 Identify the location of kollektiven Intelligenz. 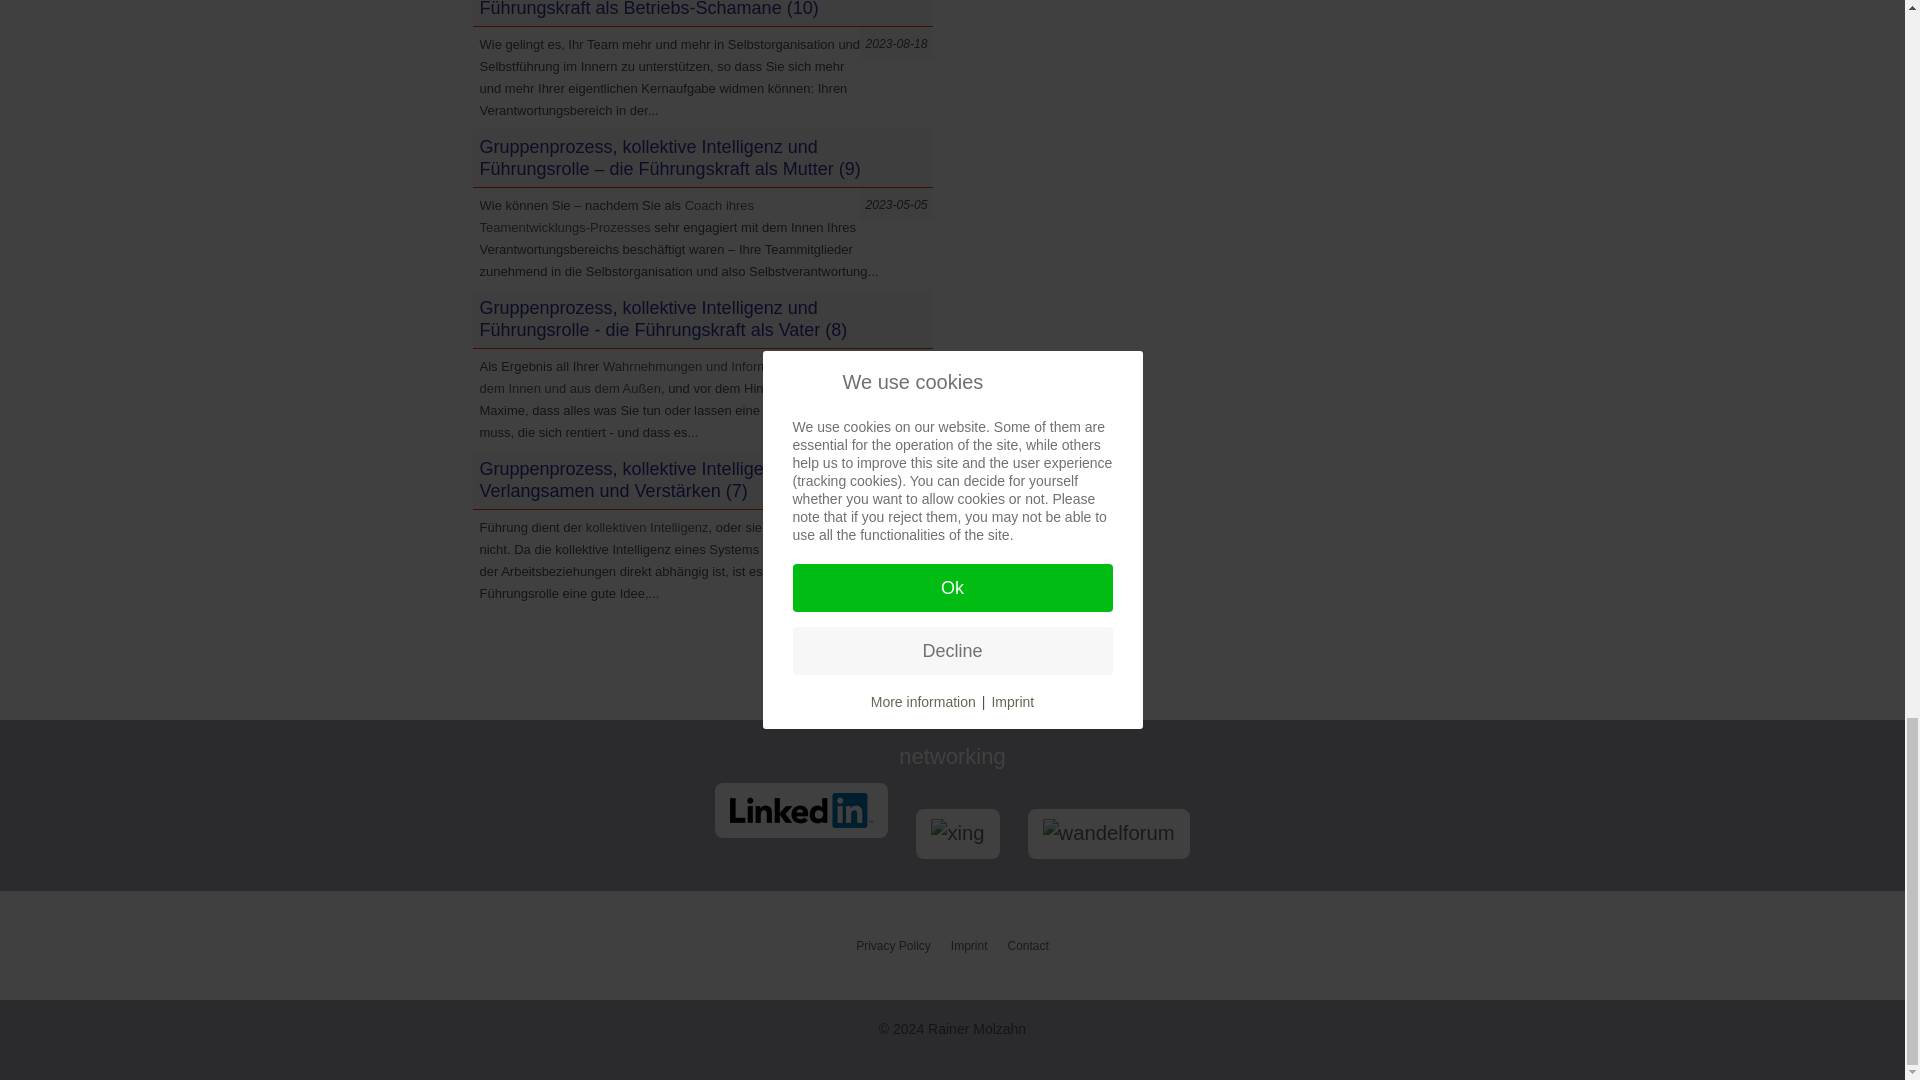
(646, 526).